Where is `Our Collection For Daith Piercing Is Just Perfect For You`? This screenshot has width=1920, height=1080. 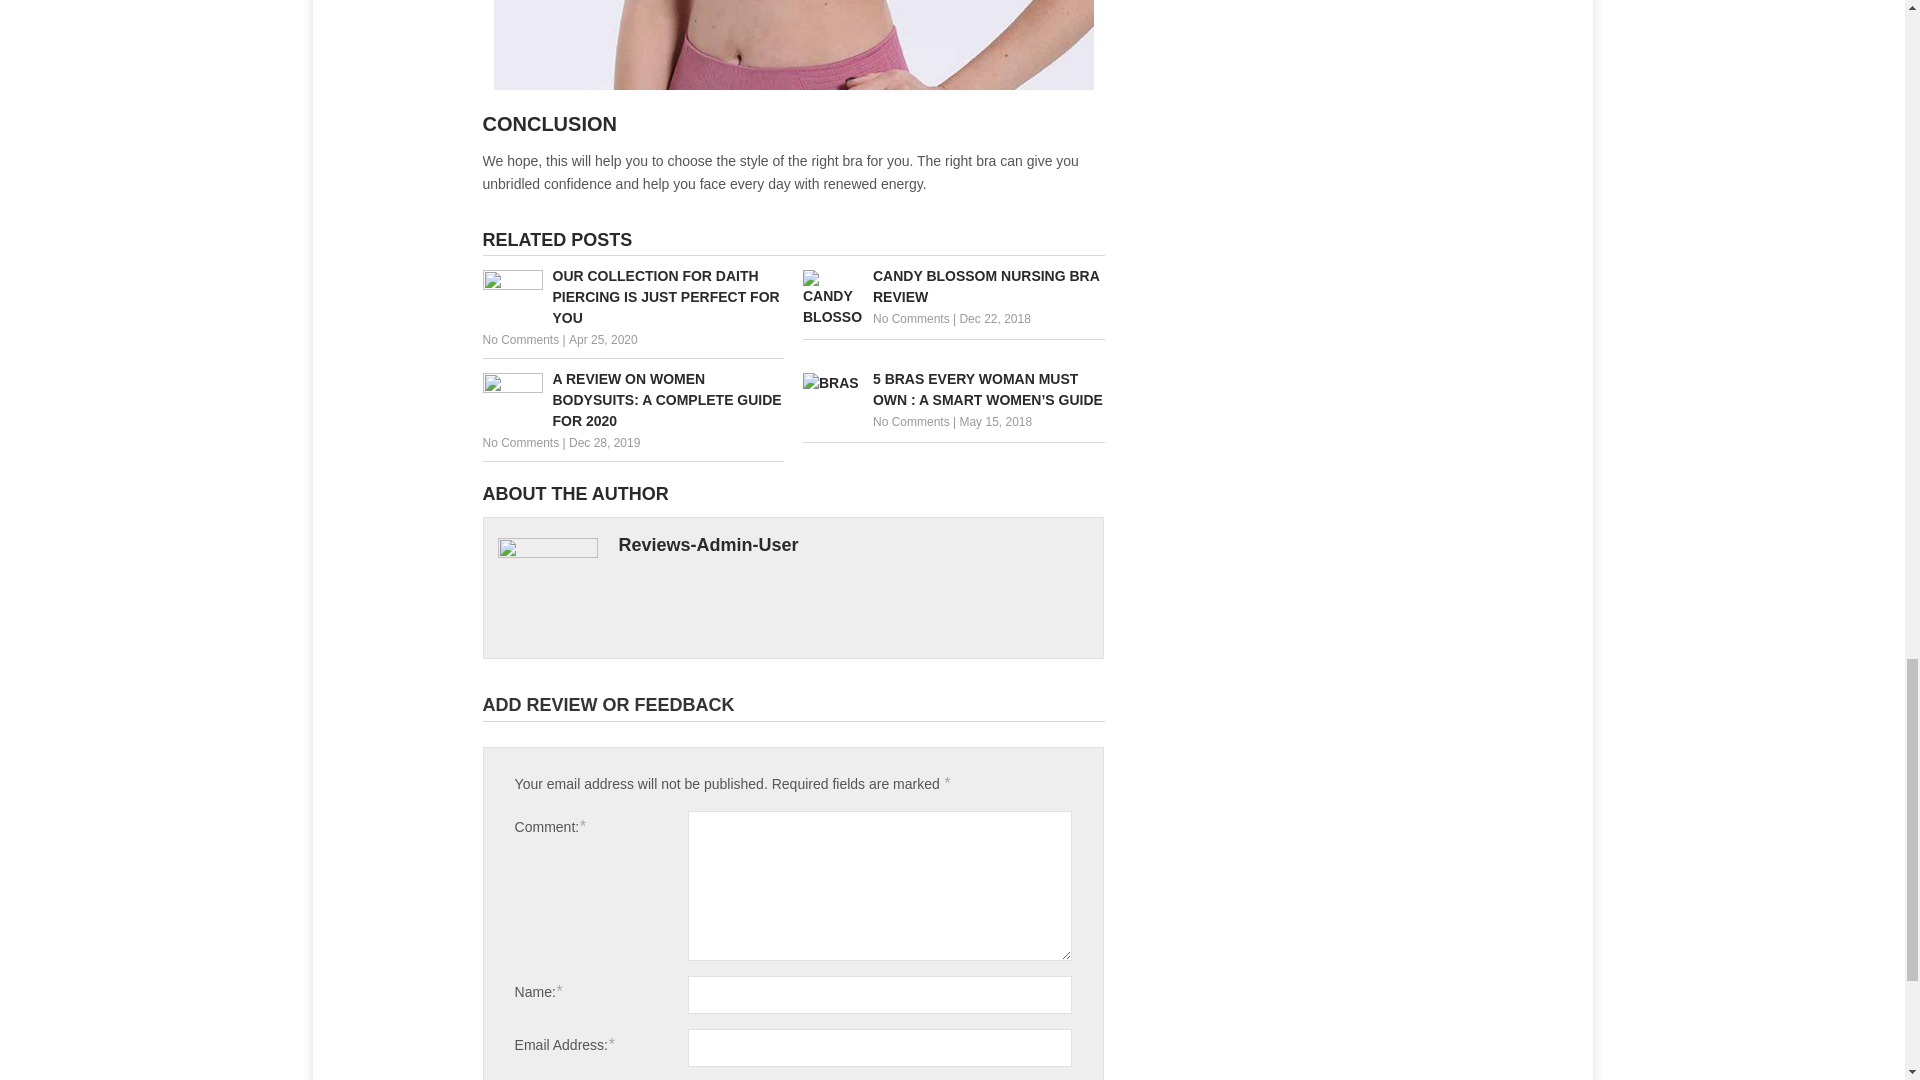 Our Collection For Daith Piercing Is Just Perfect For You is located at coordinates (632, 297).